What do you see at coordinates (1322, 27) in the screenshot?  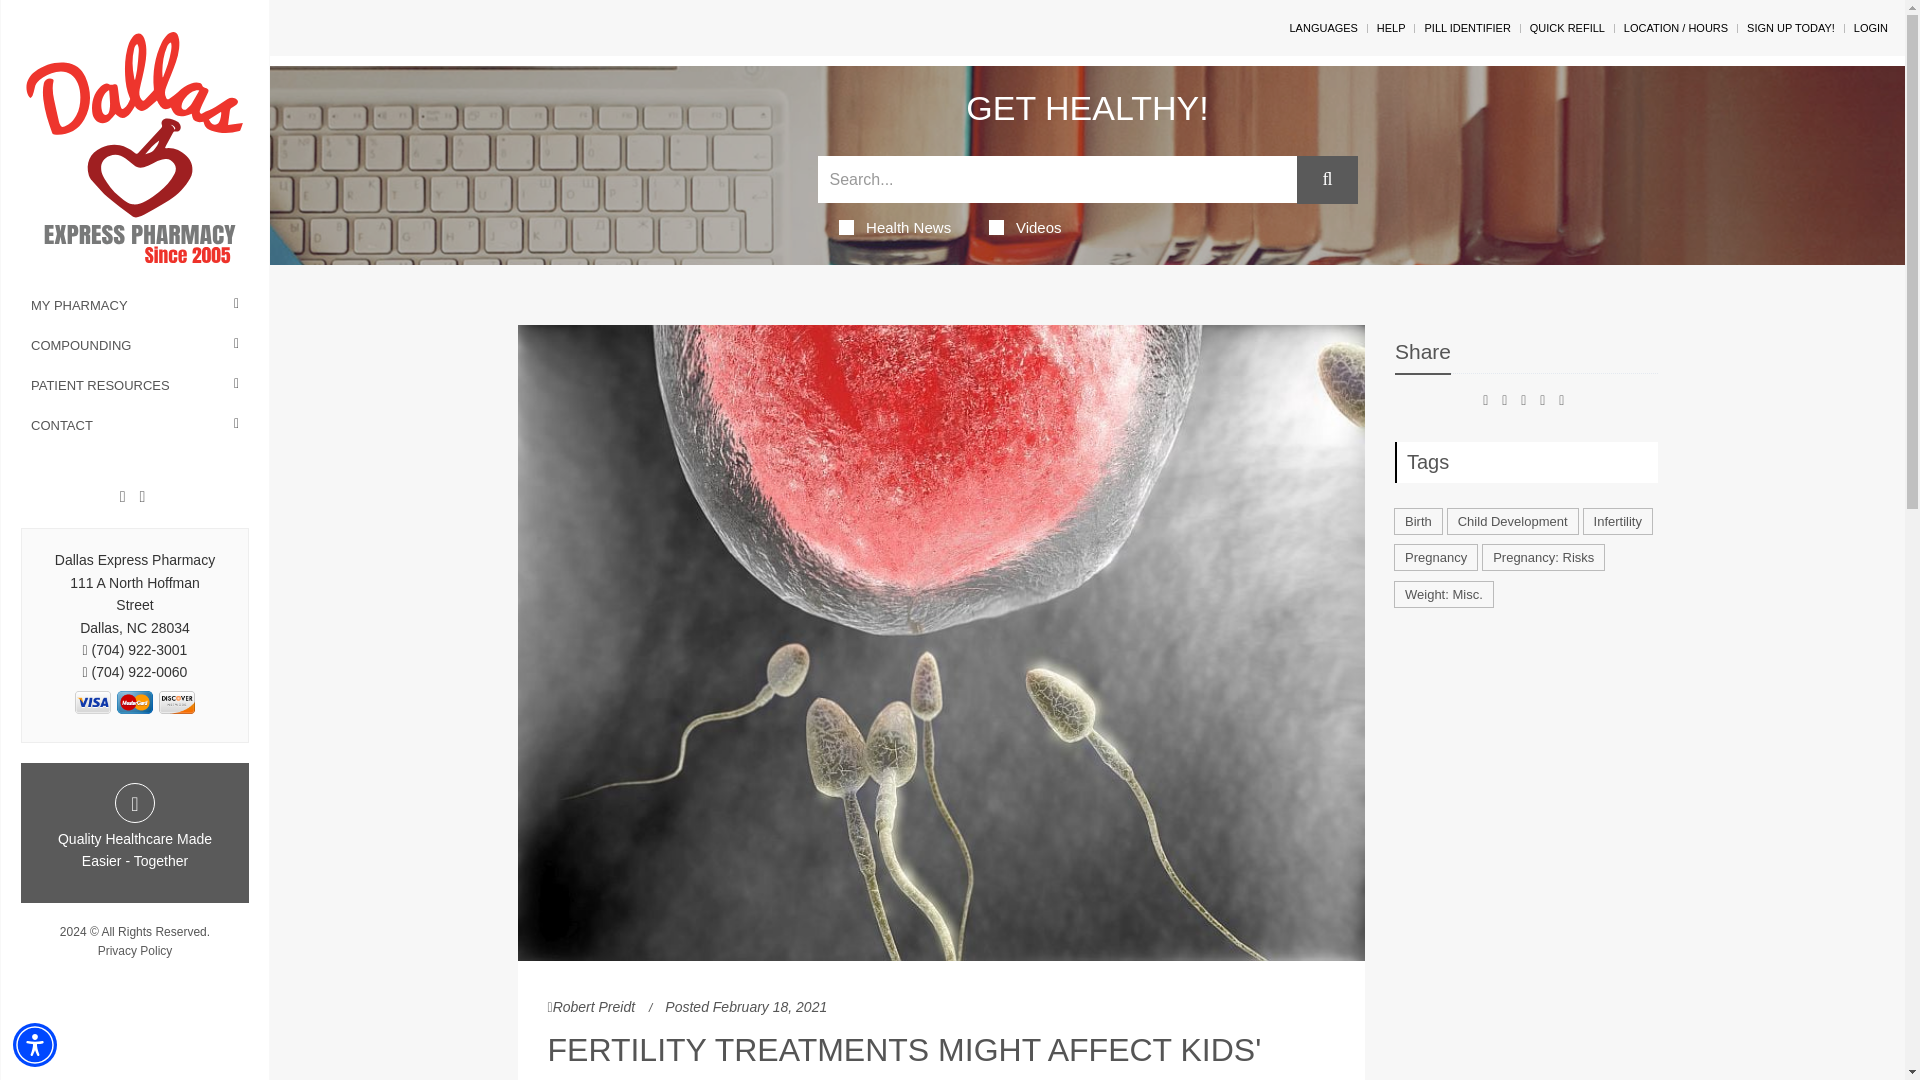 I see `LANGUAGES` at bounding box center [1322, 27].